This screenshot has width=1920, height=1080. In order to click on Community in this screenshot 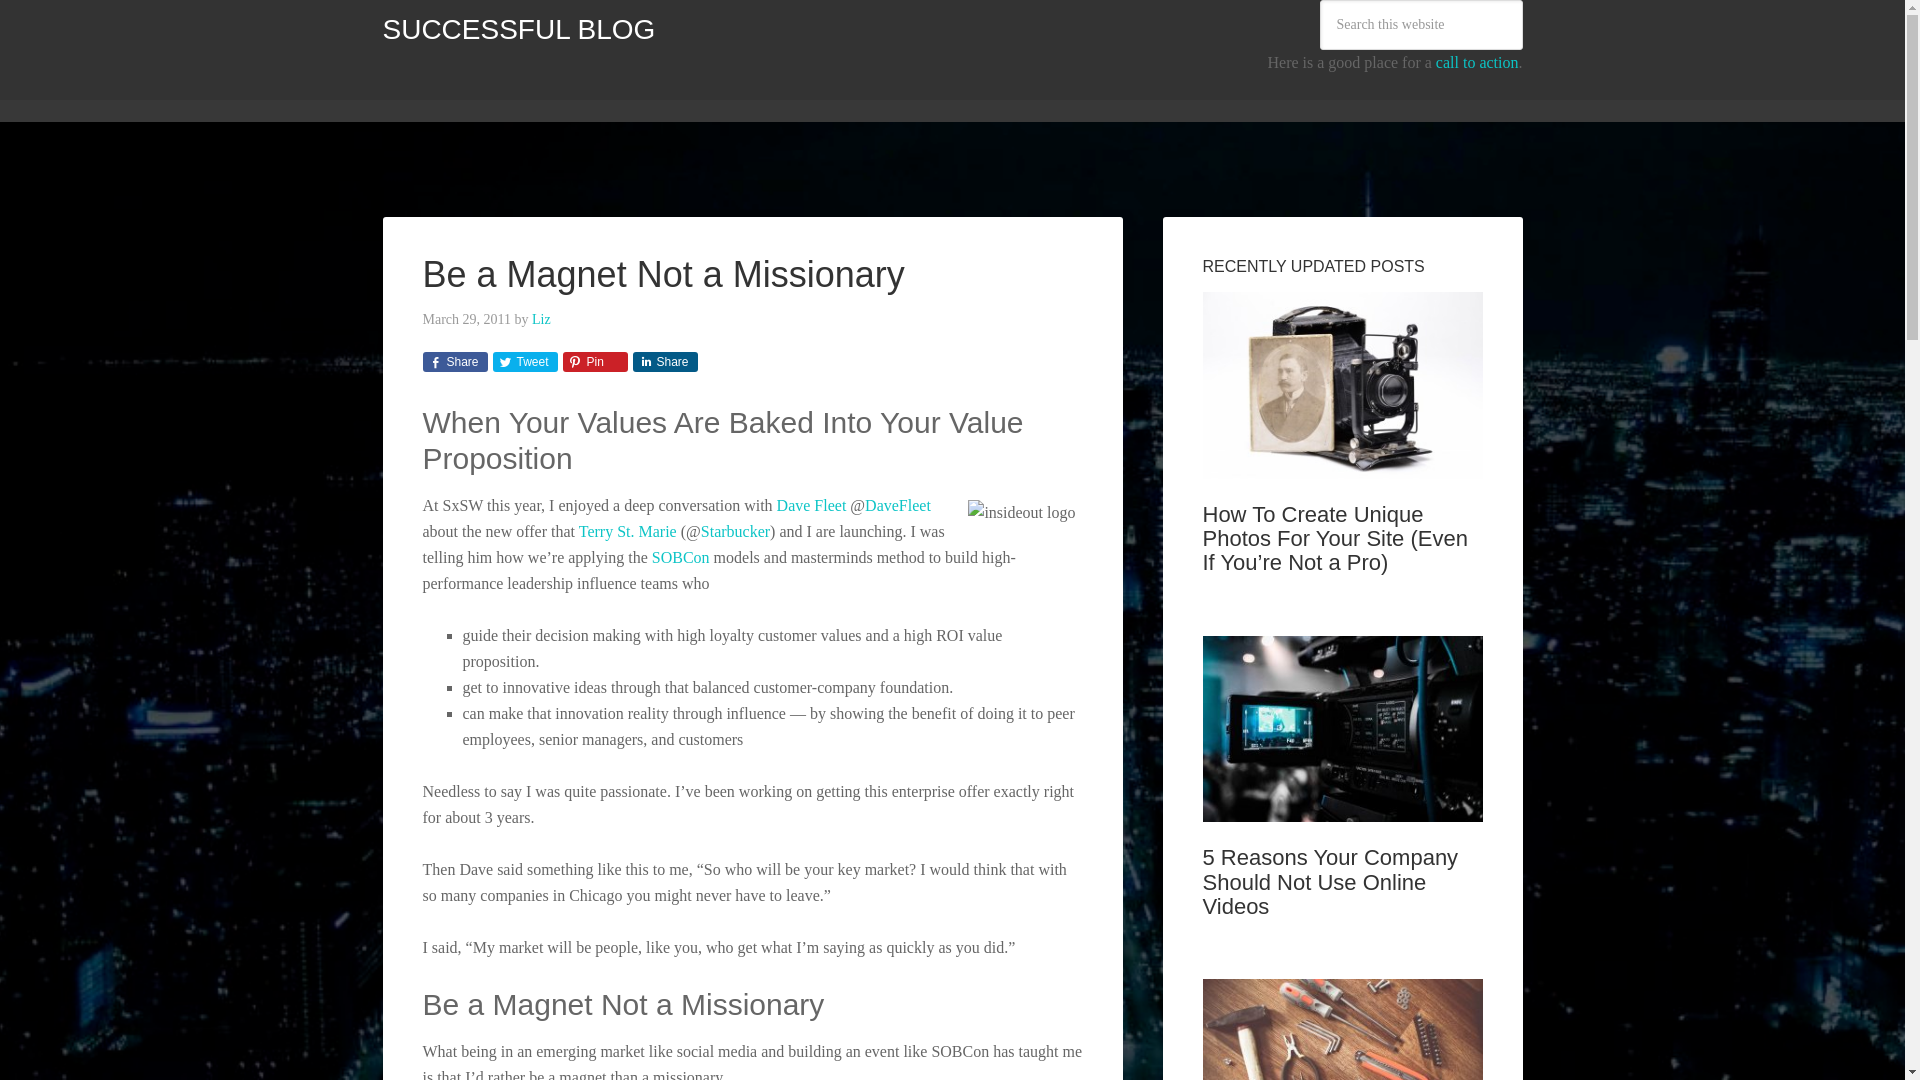, I will do `click(507, 91)`.